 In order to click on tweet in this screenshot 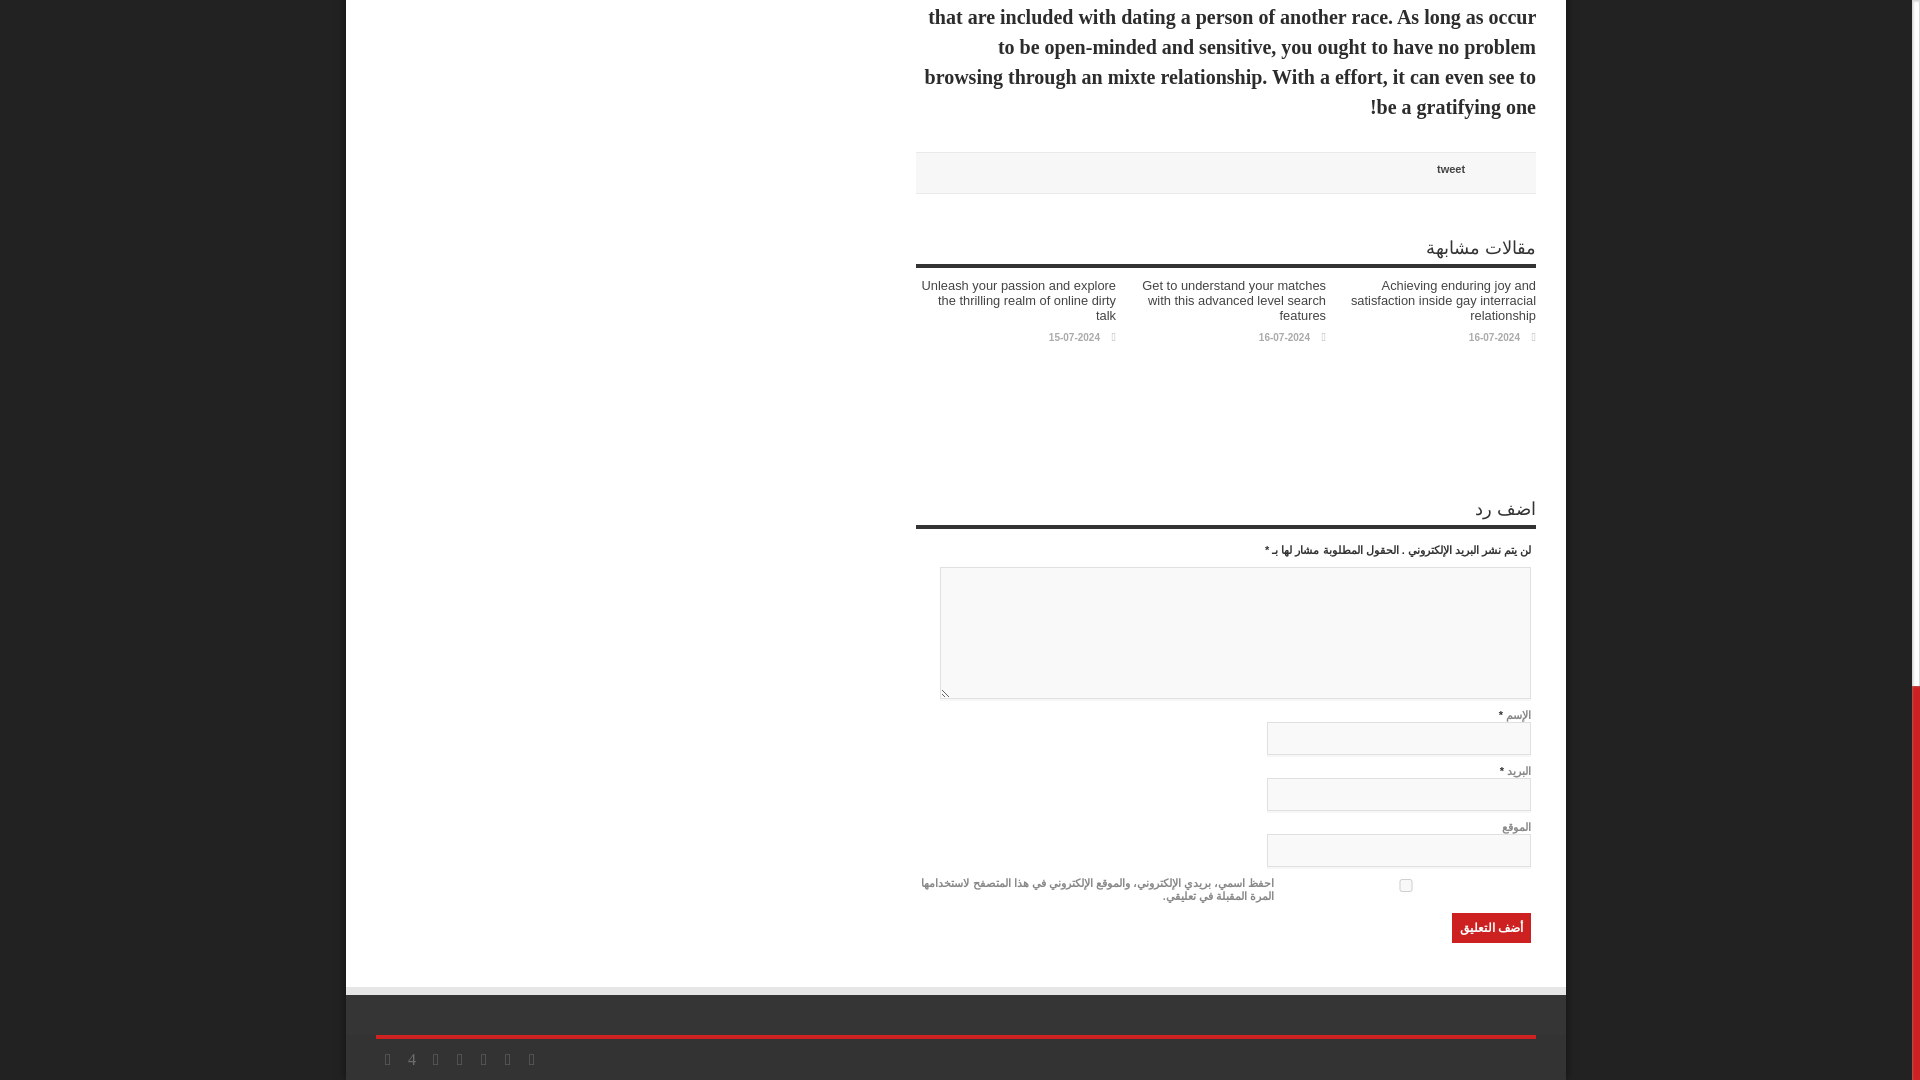, I will do `click(1450, 168)`.